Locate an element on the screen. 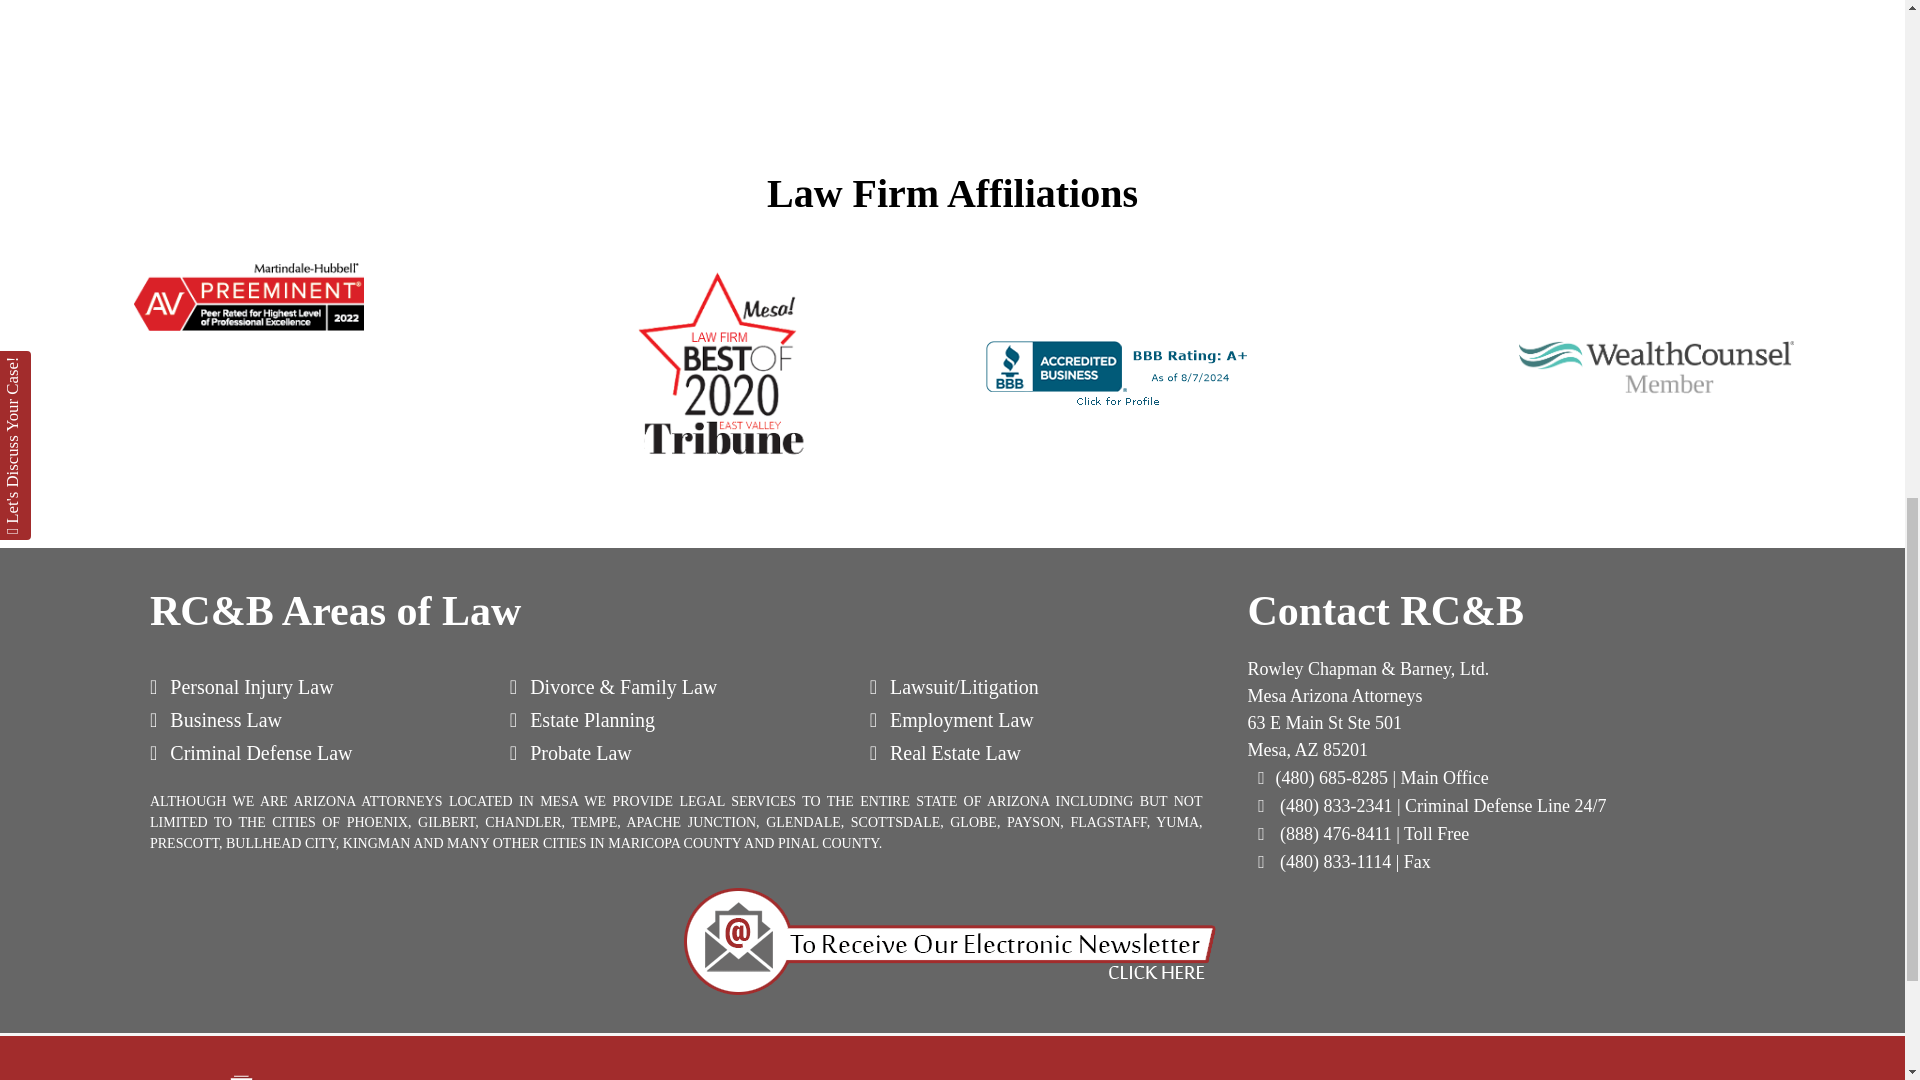 This screenshot has height=1080, width=1920. 2020-best-law-firm is located at coordinates (718, 362).